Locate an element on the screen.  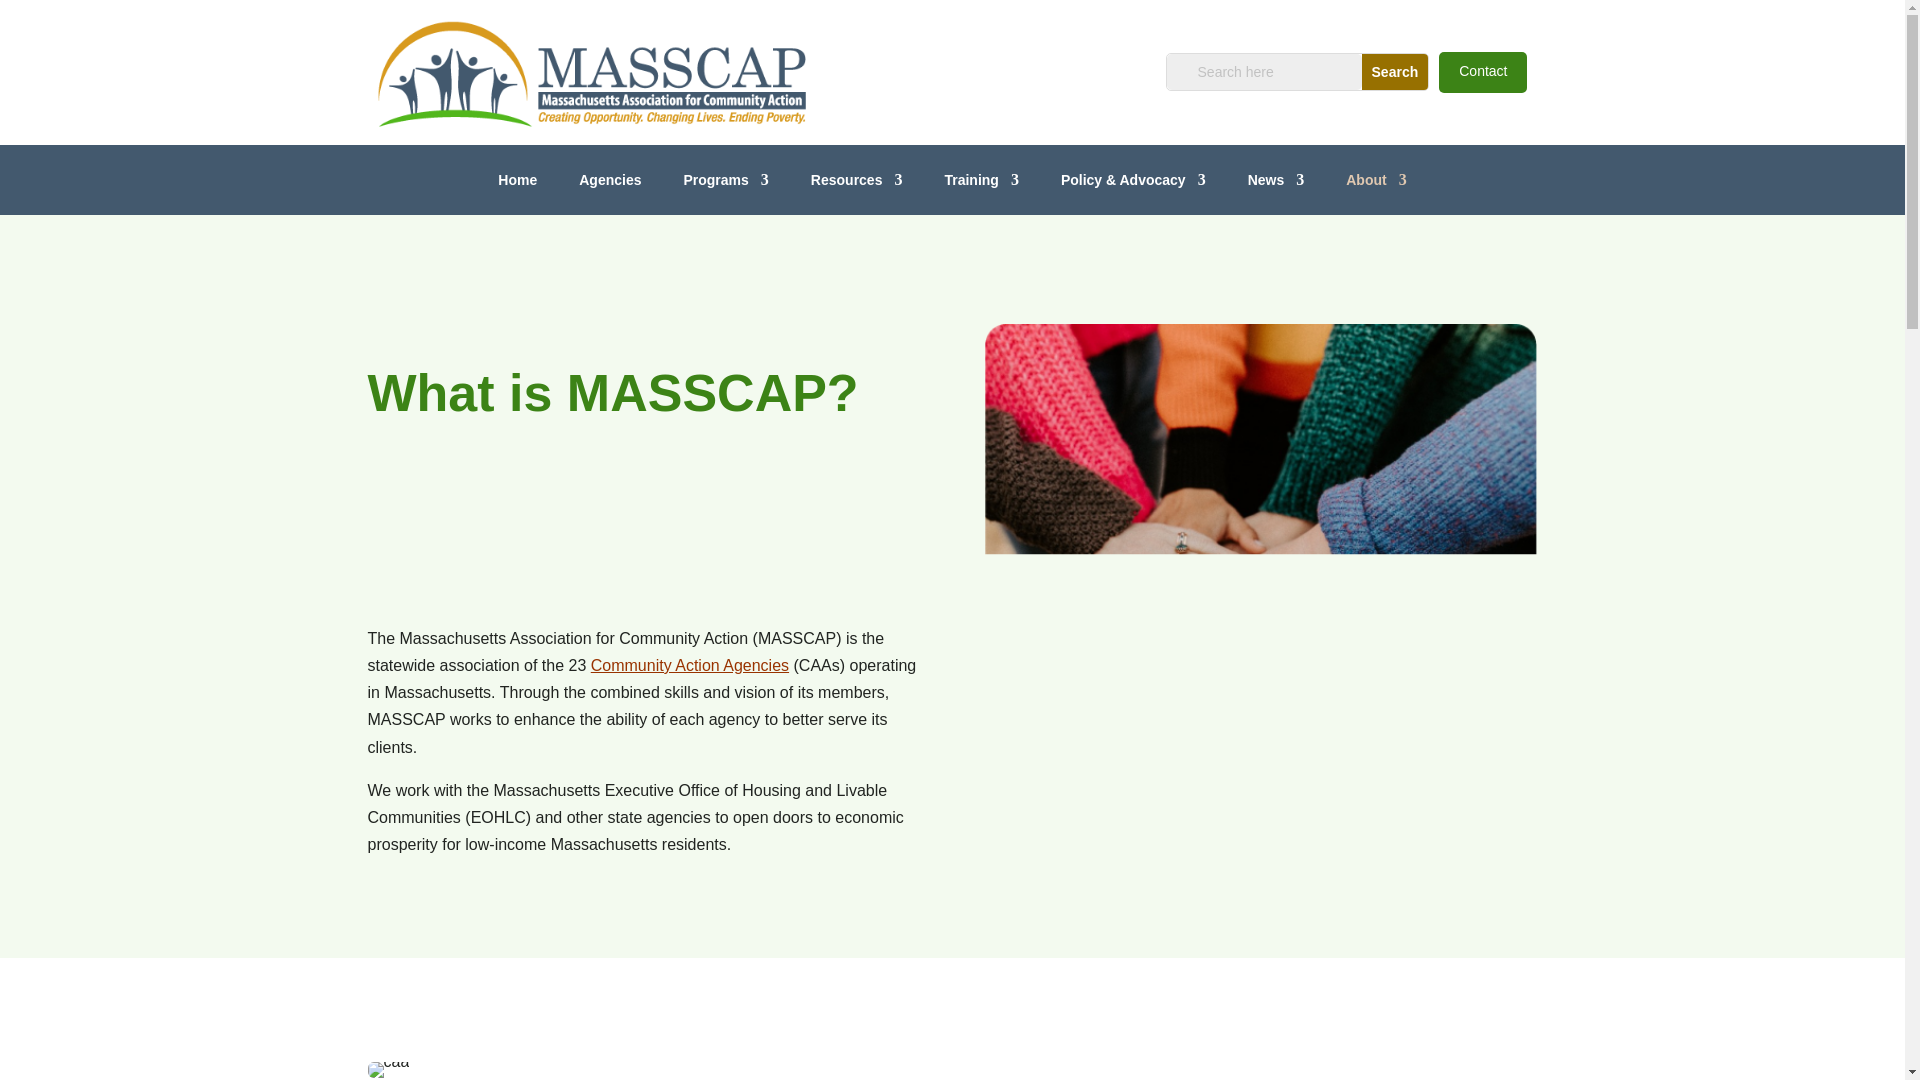
Agencies is located at coordinates (610, 184).